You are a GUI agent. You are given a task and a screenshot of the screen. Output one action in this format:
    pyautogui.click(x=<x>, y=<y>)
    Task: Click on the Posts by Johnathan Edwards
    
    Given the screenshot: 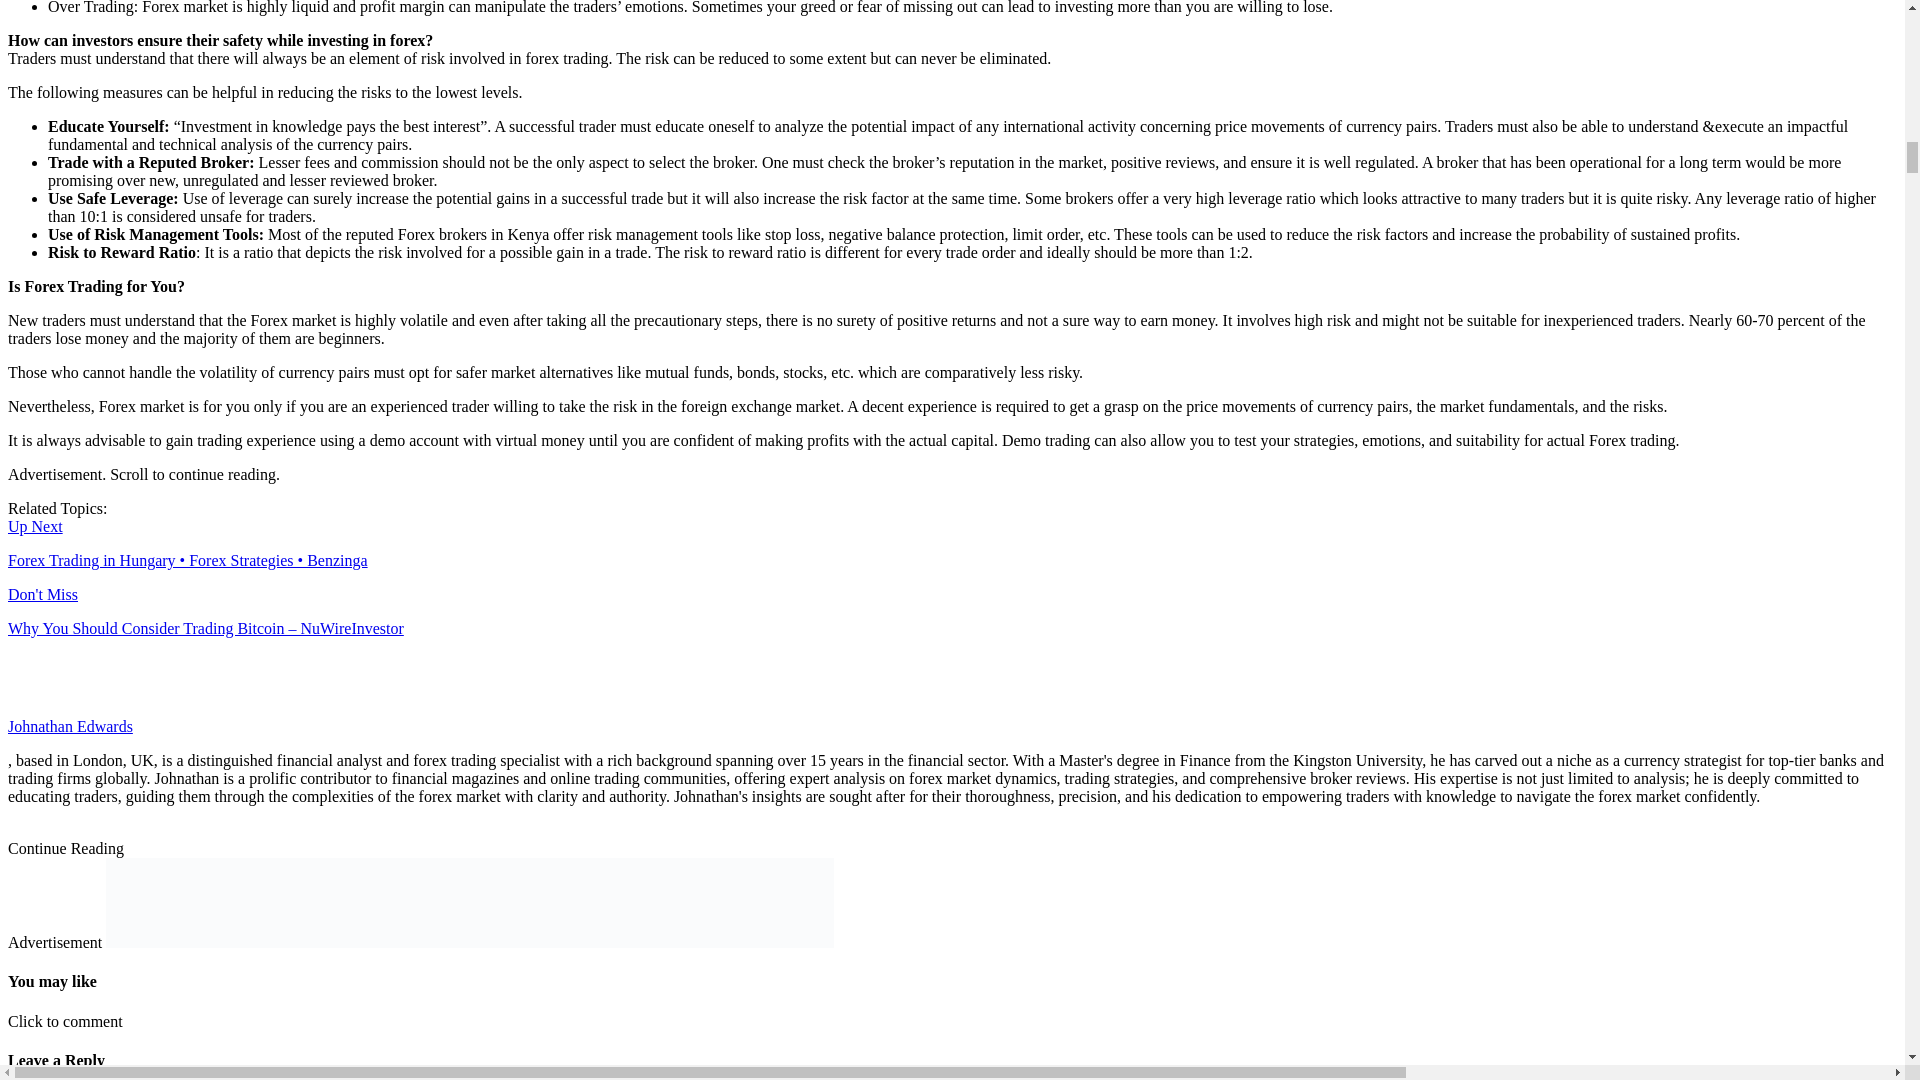 What is the action you would take?
    pyautogui.click(x=70, y=726)
    